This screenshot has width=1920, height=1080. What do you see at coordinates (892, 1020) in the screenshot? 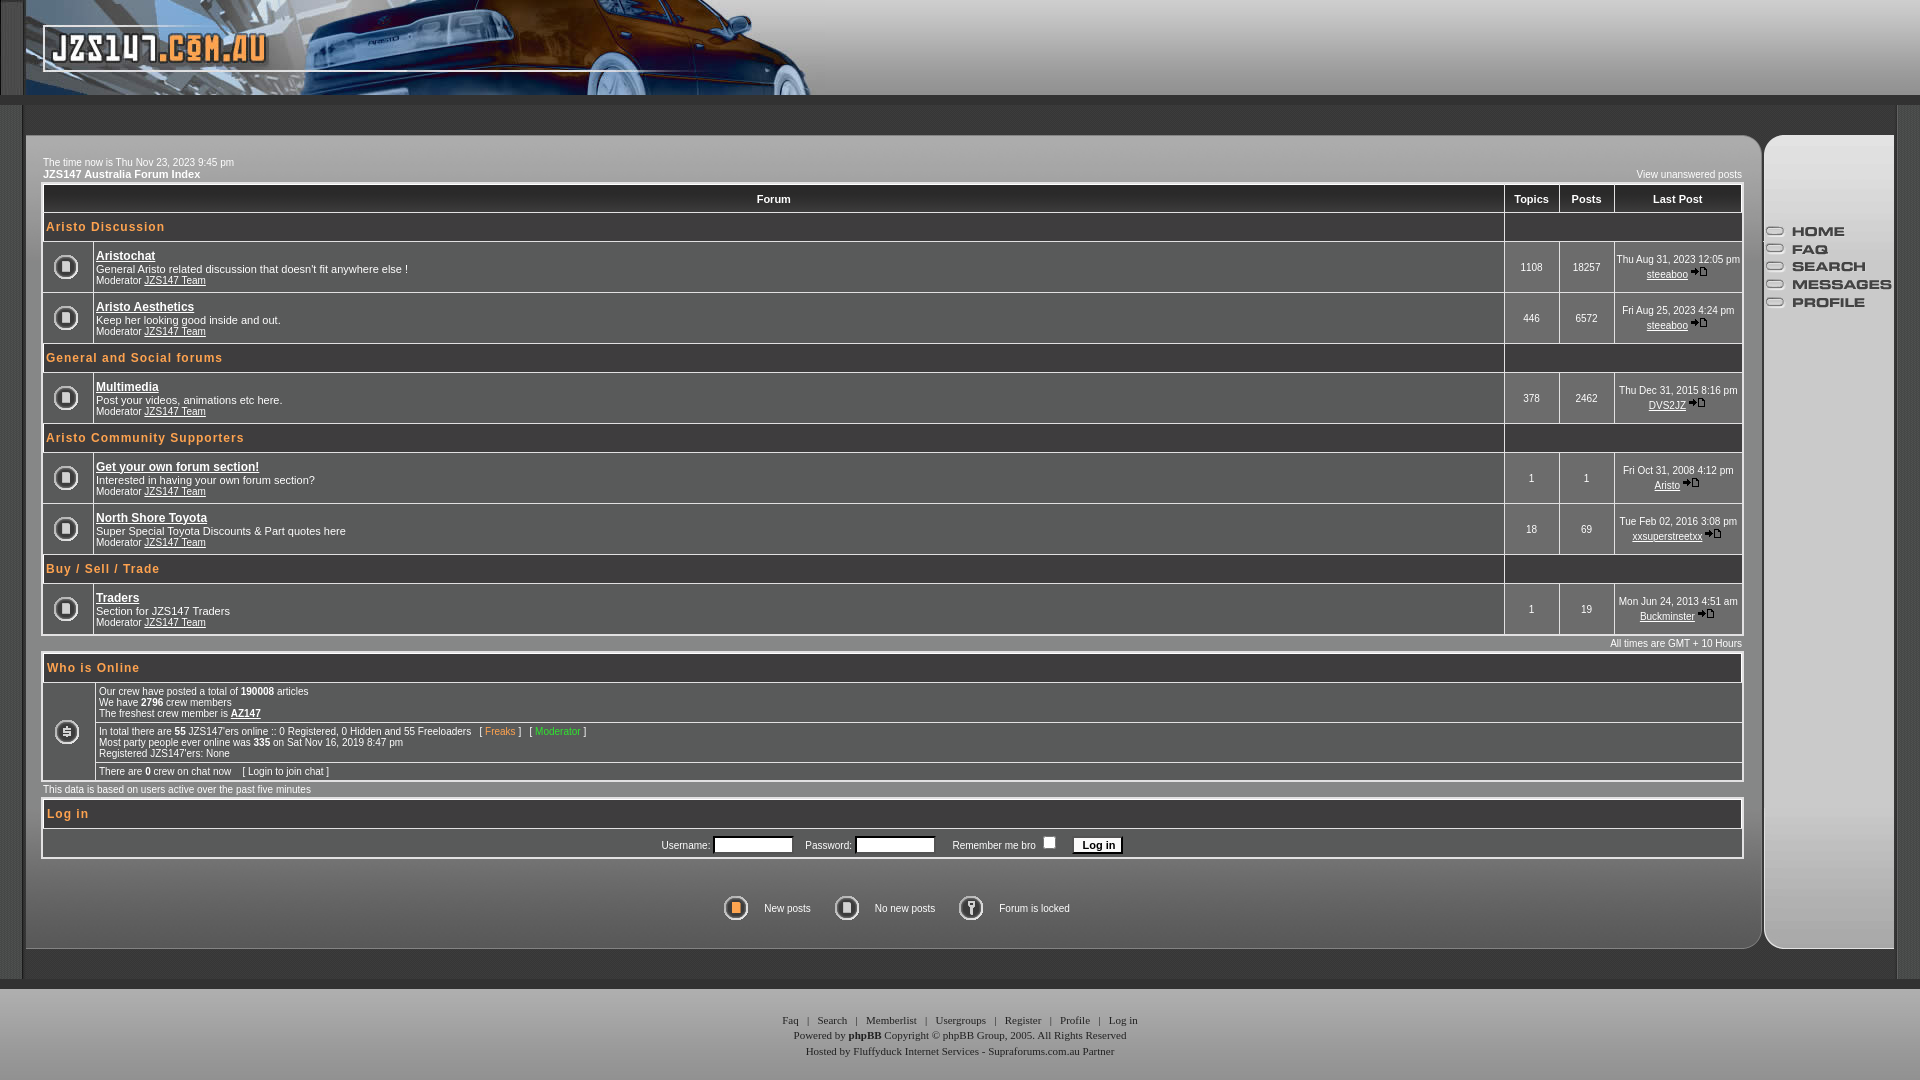
I see `Memberlist` at bounding box center [892, 1020].